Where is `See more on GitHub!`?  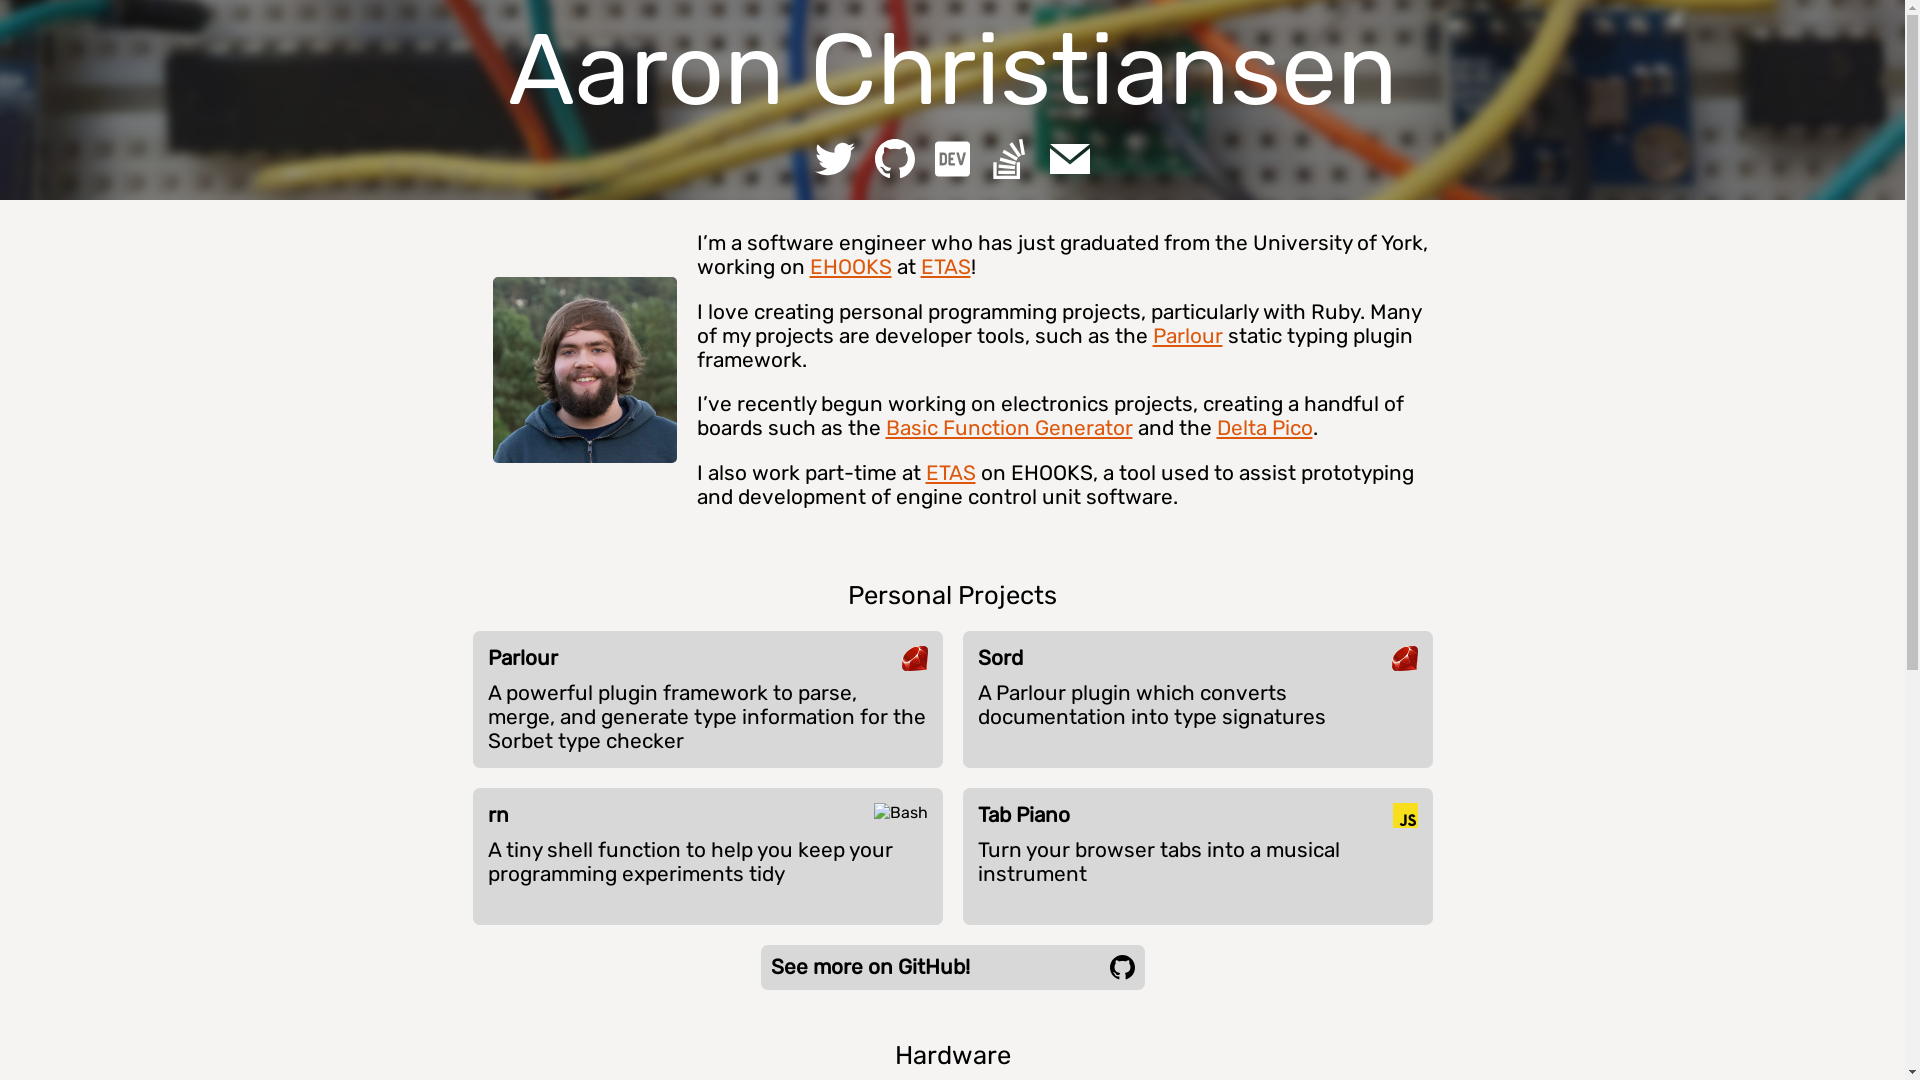
See more on GitHub! is located at coordinates (952, 968).